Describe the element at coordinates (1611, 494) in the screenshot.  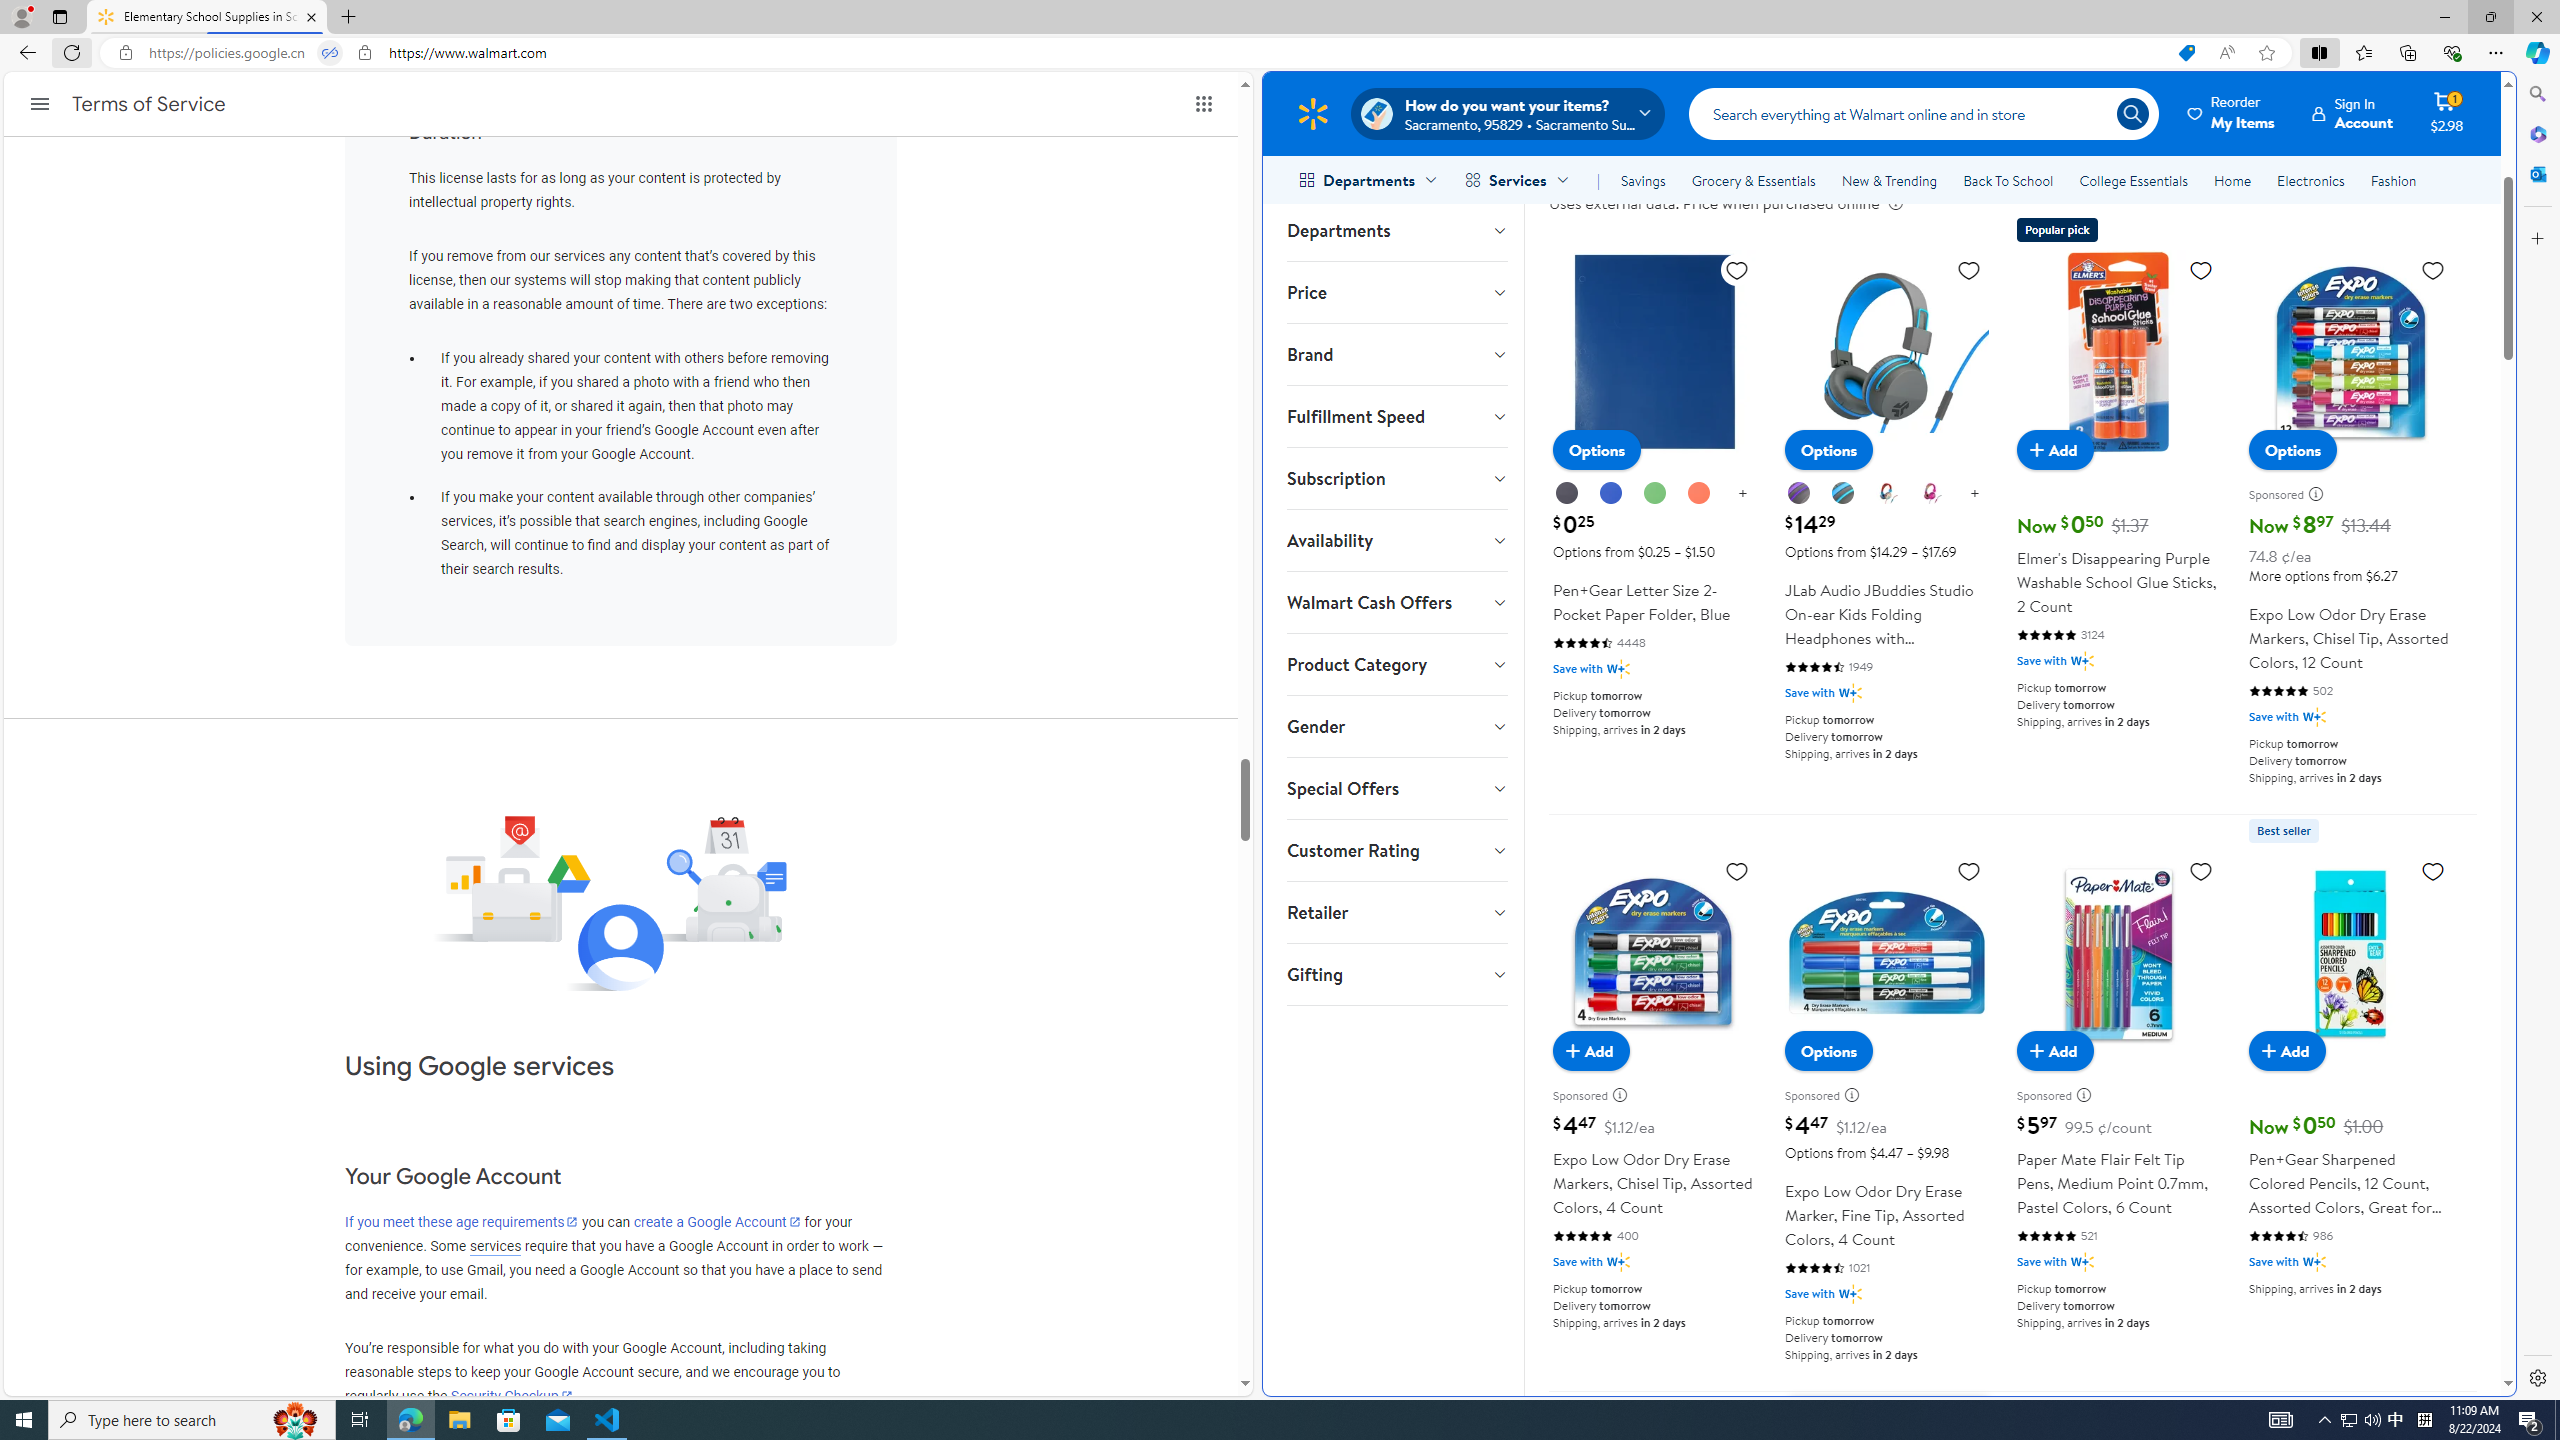
I see `Blue` at that location.